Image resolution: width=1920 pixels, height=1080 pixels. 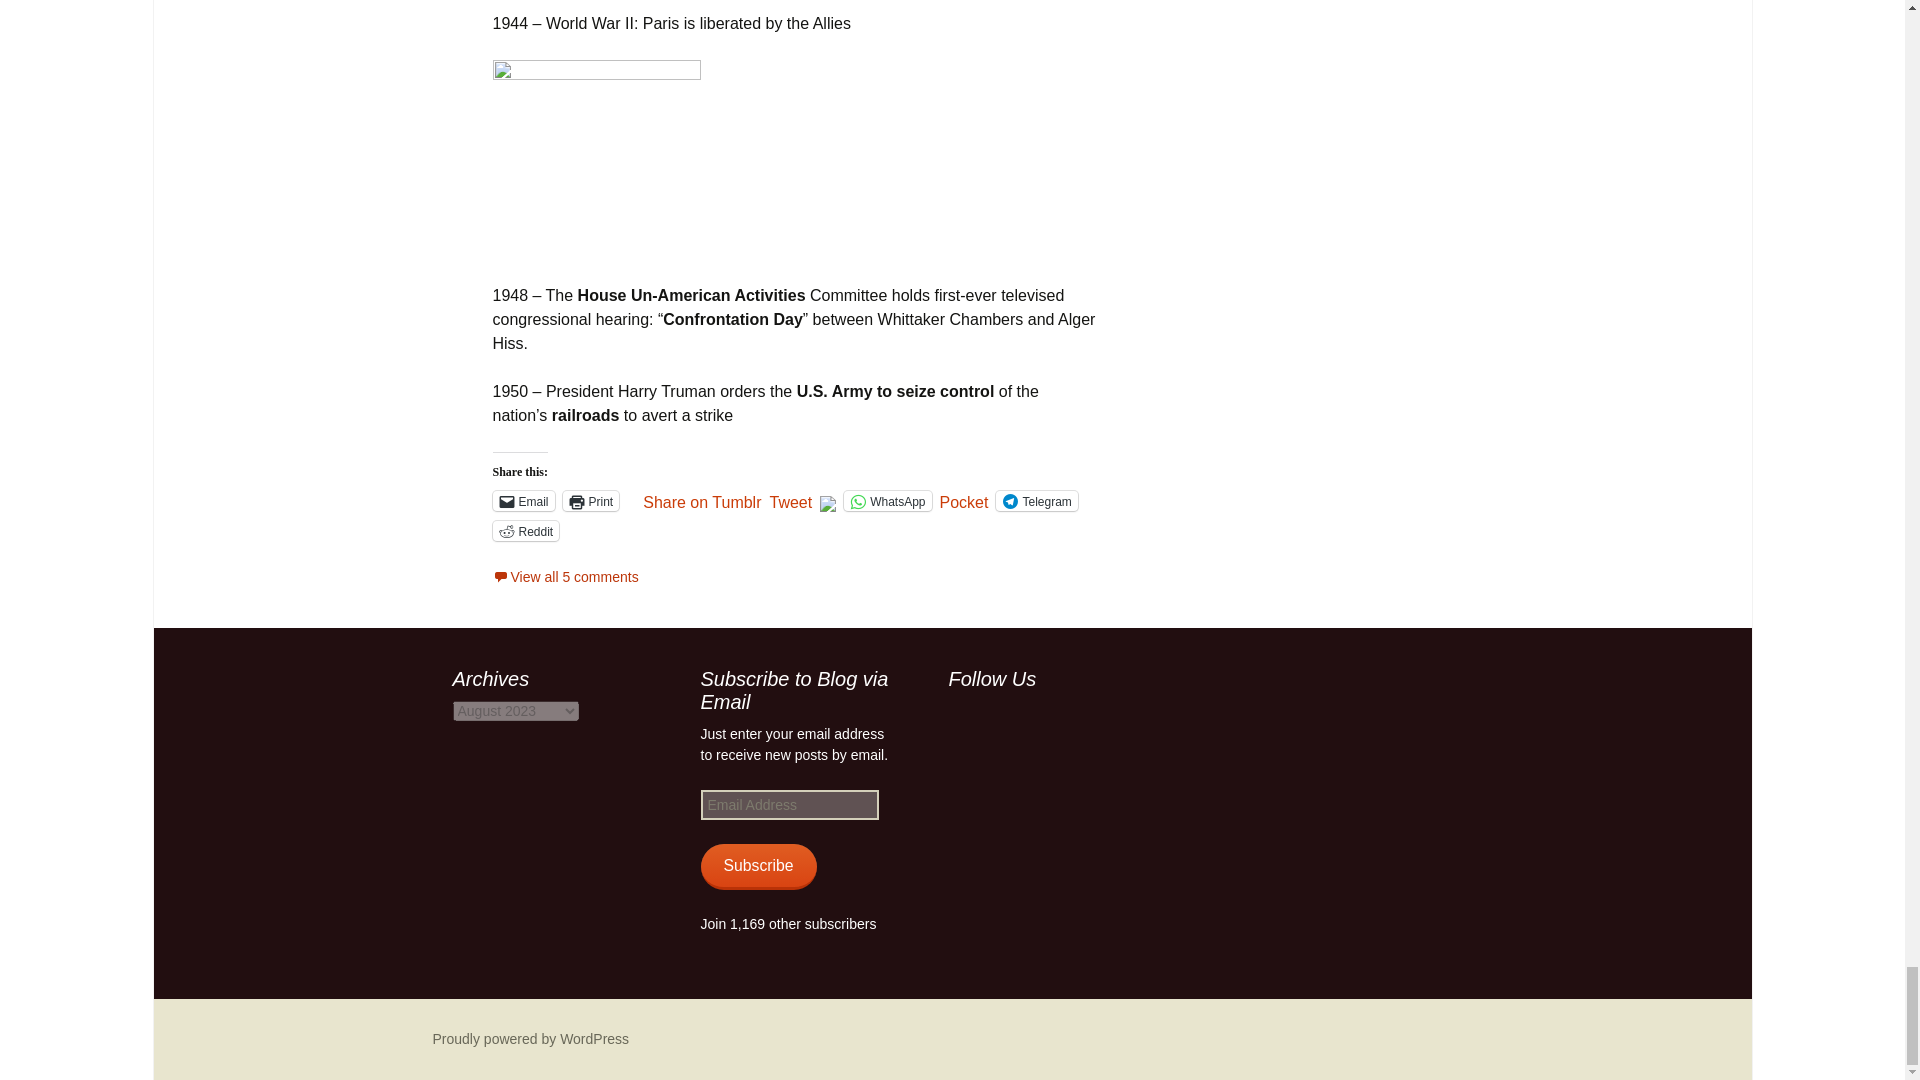 I want to click on Click to email a link to a friend, so click(x=522, y=500).